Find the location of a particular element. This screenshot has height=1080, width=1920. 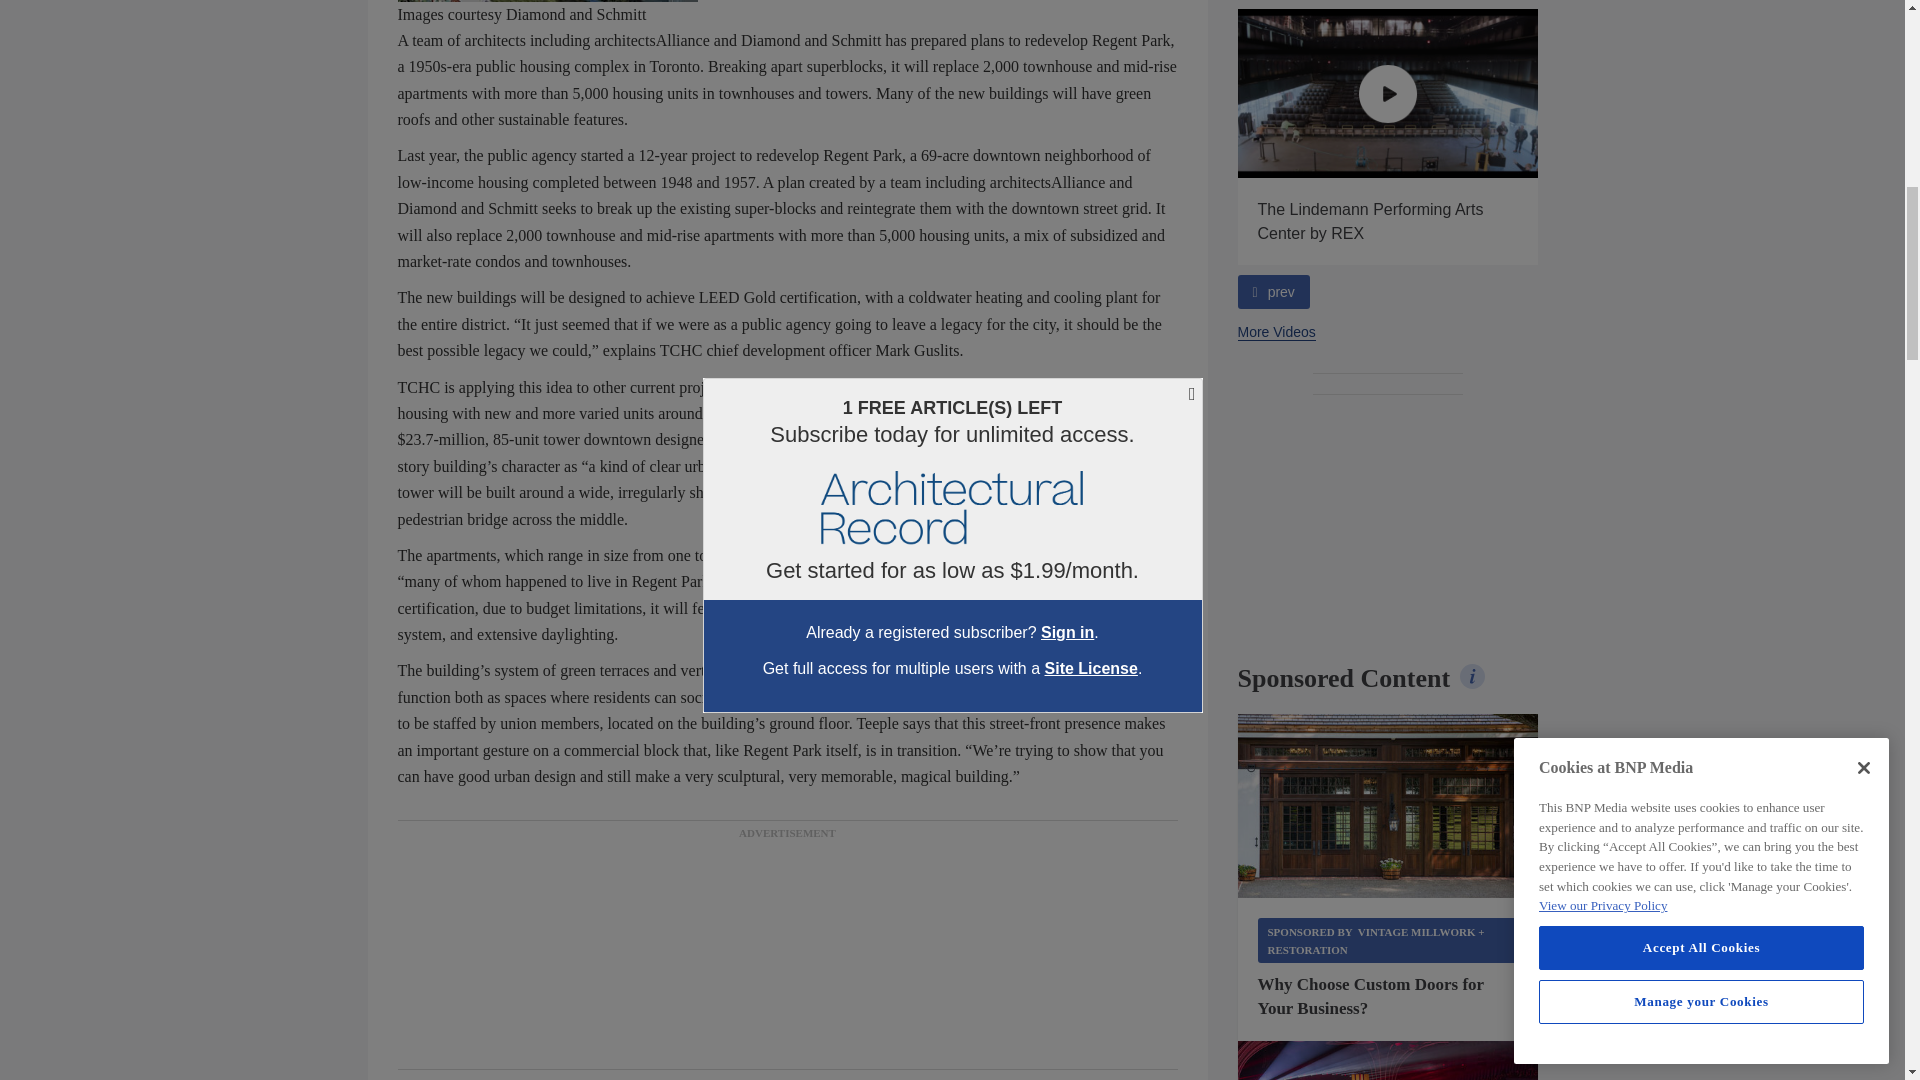

iF Design Awards is located at coordinates (1388, 1060).